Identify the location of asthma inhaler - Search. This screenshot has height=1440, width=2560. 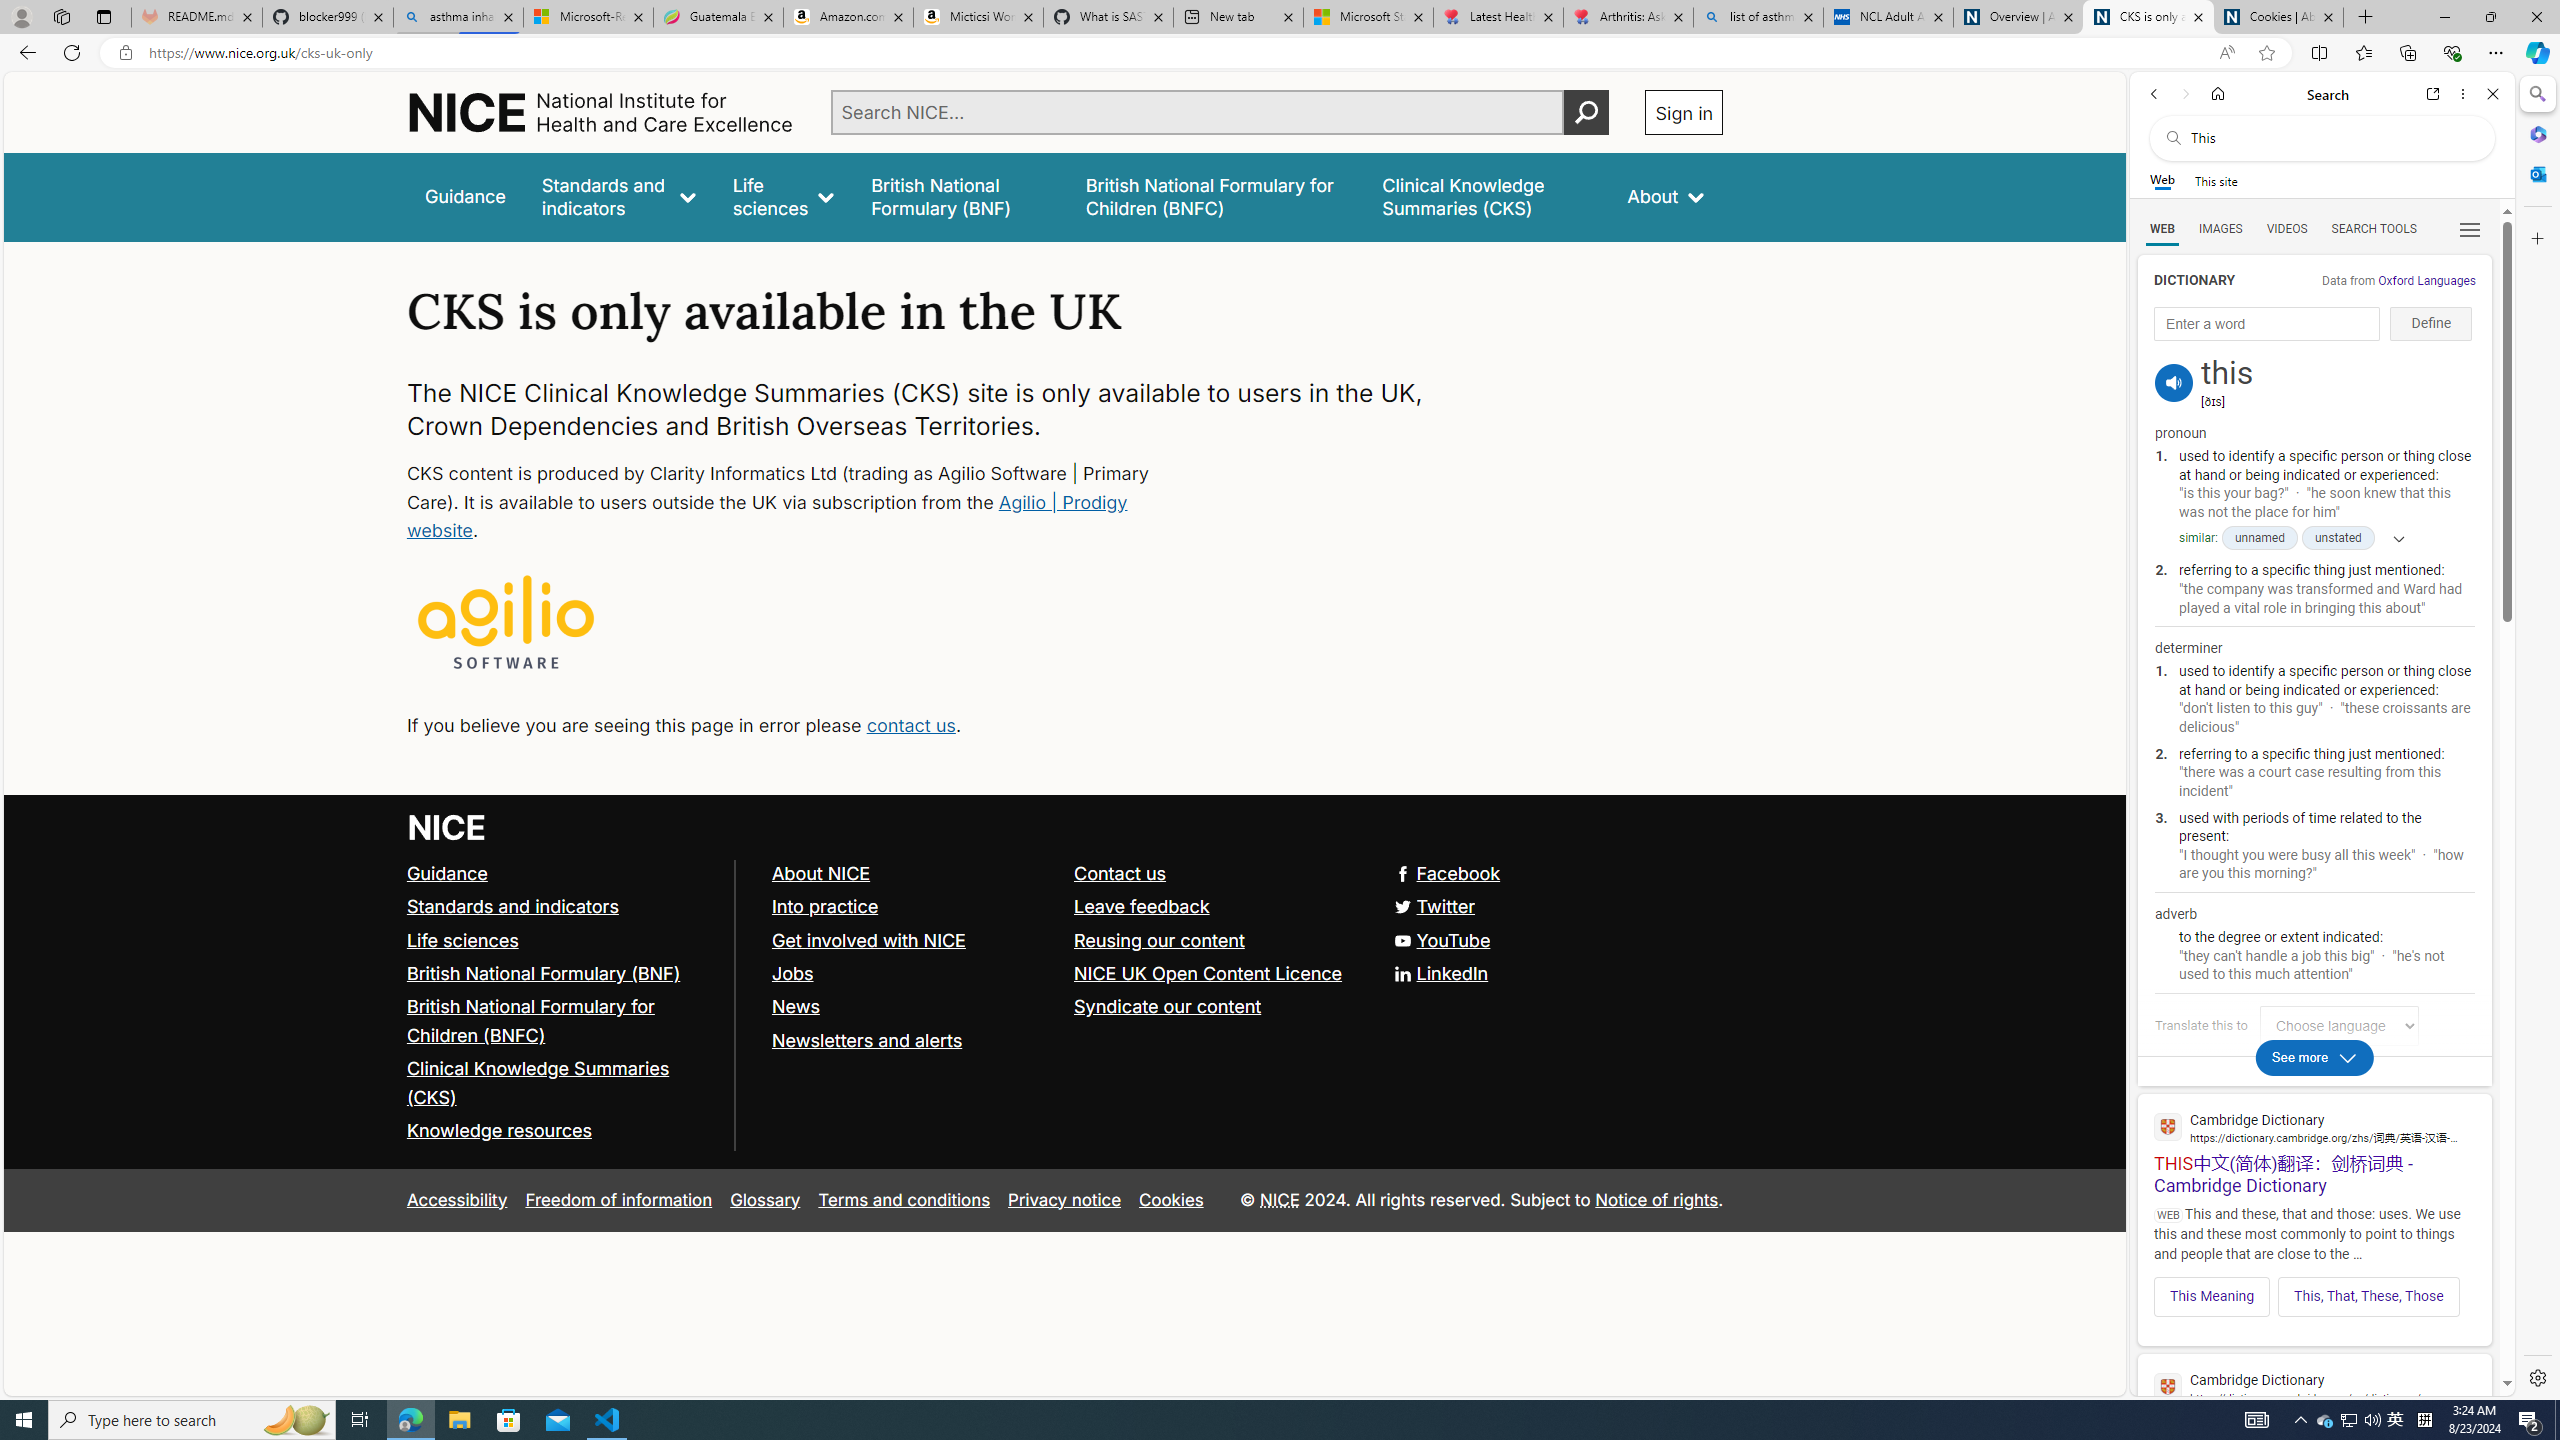
(458, 17).